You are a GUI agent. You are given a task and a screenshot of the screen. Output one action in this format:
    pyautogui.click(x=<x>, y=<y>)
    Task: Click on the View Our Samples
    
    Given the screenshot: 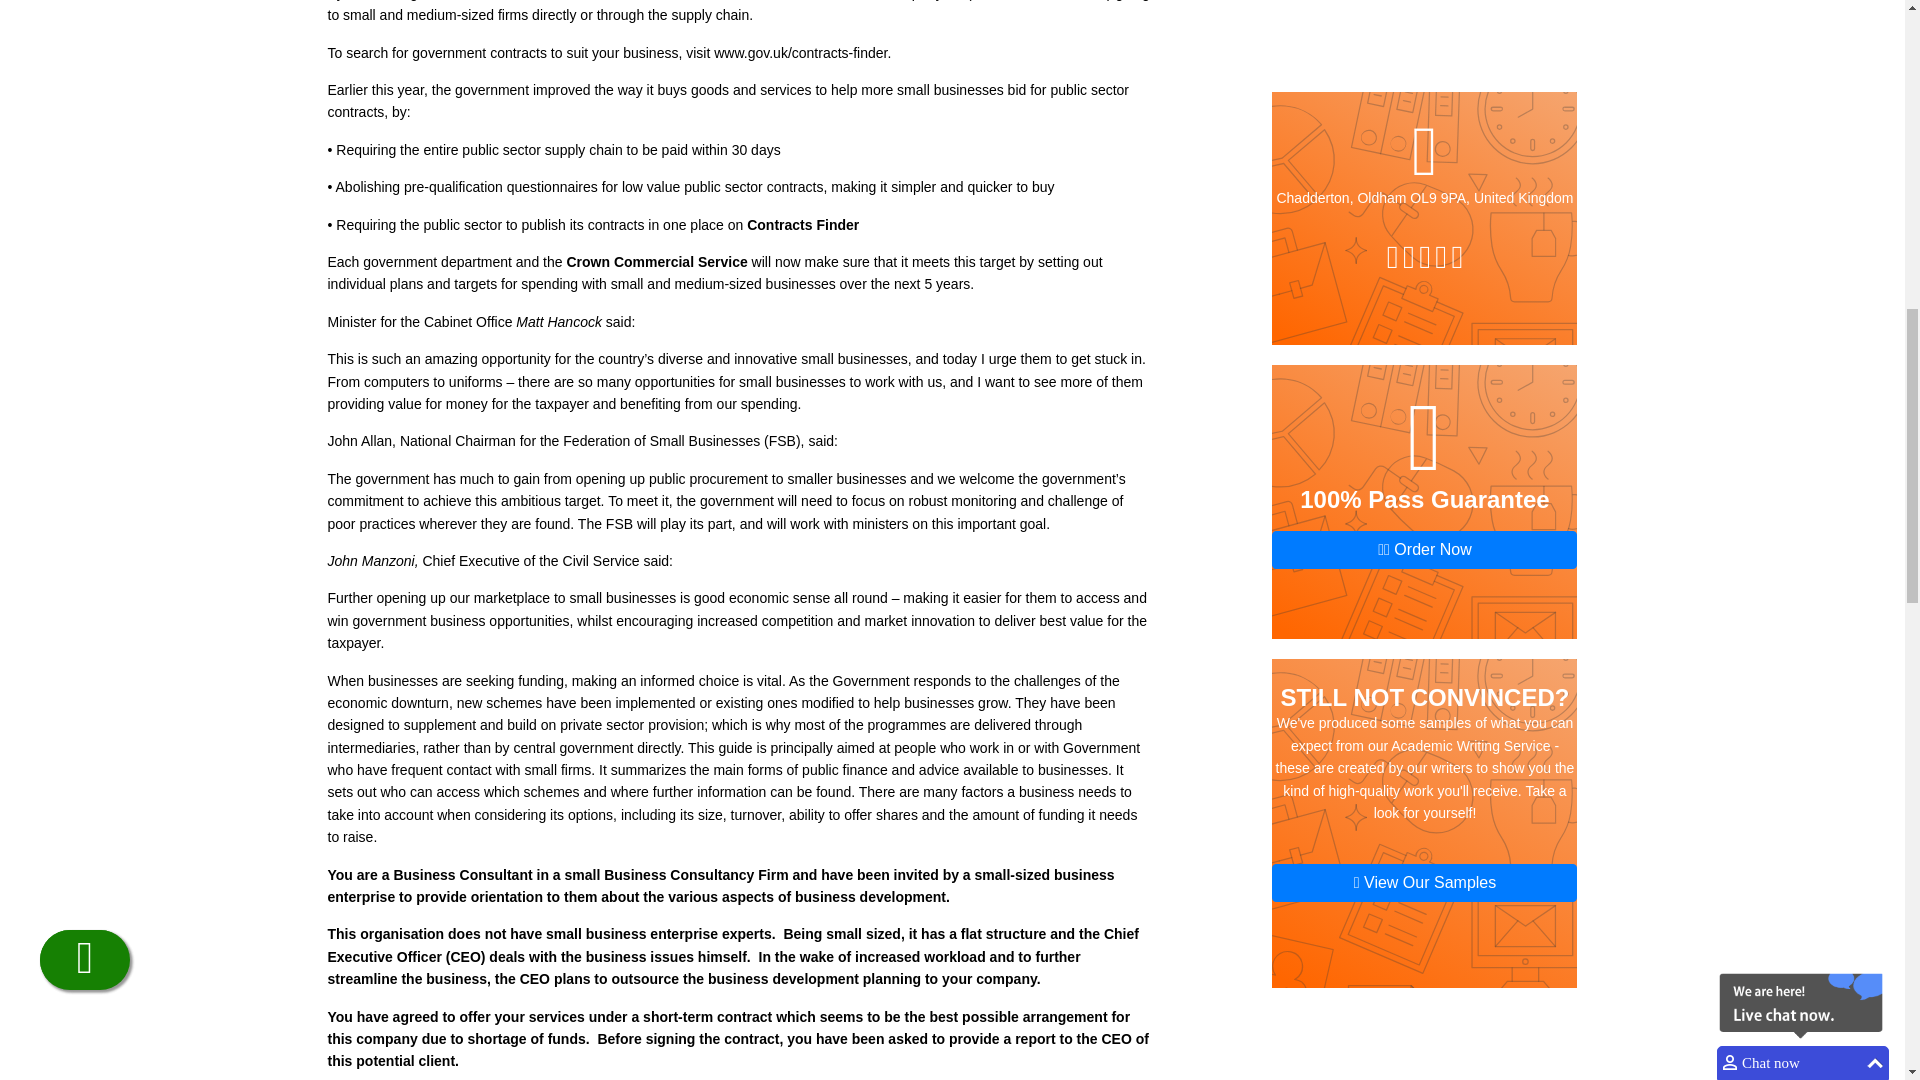 What is the action you would take?
    pyautogui.click(x=1424, y=57)
    